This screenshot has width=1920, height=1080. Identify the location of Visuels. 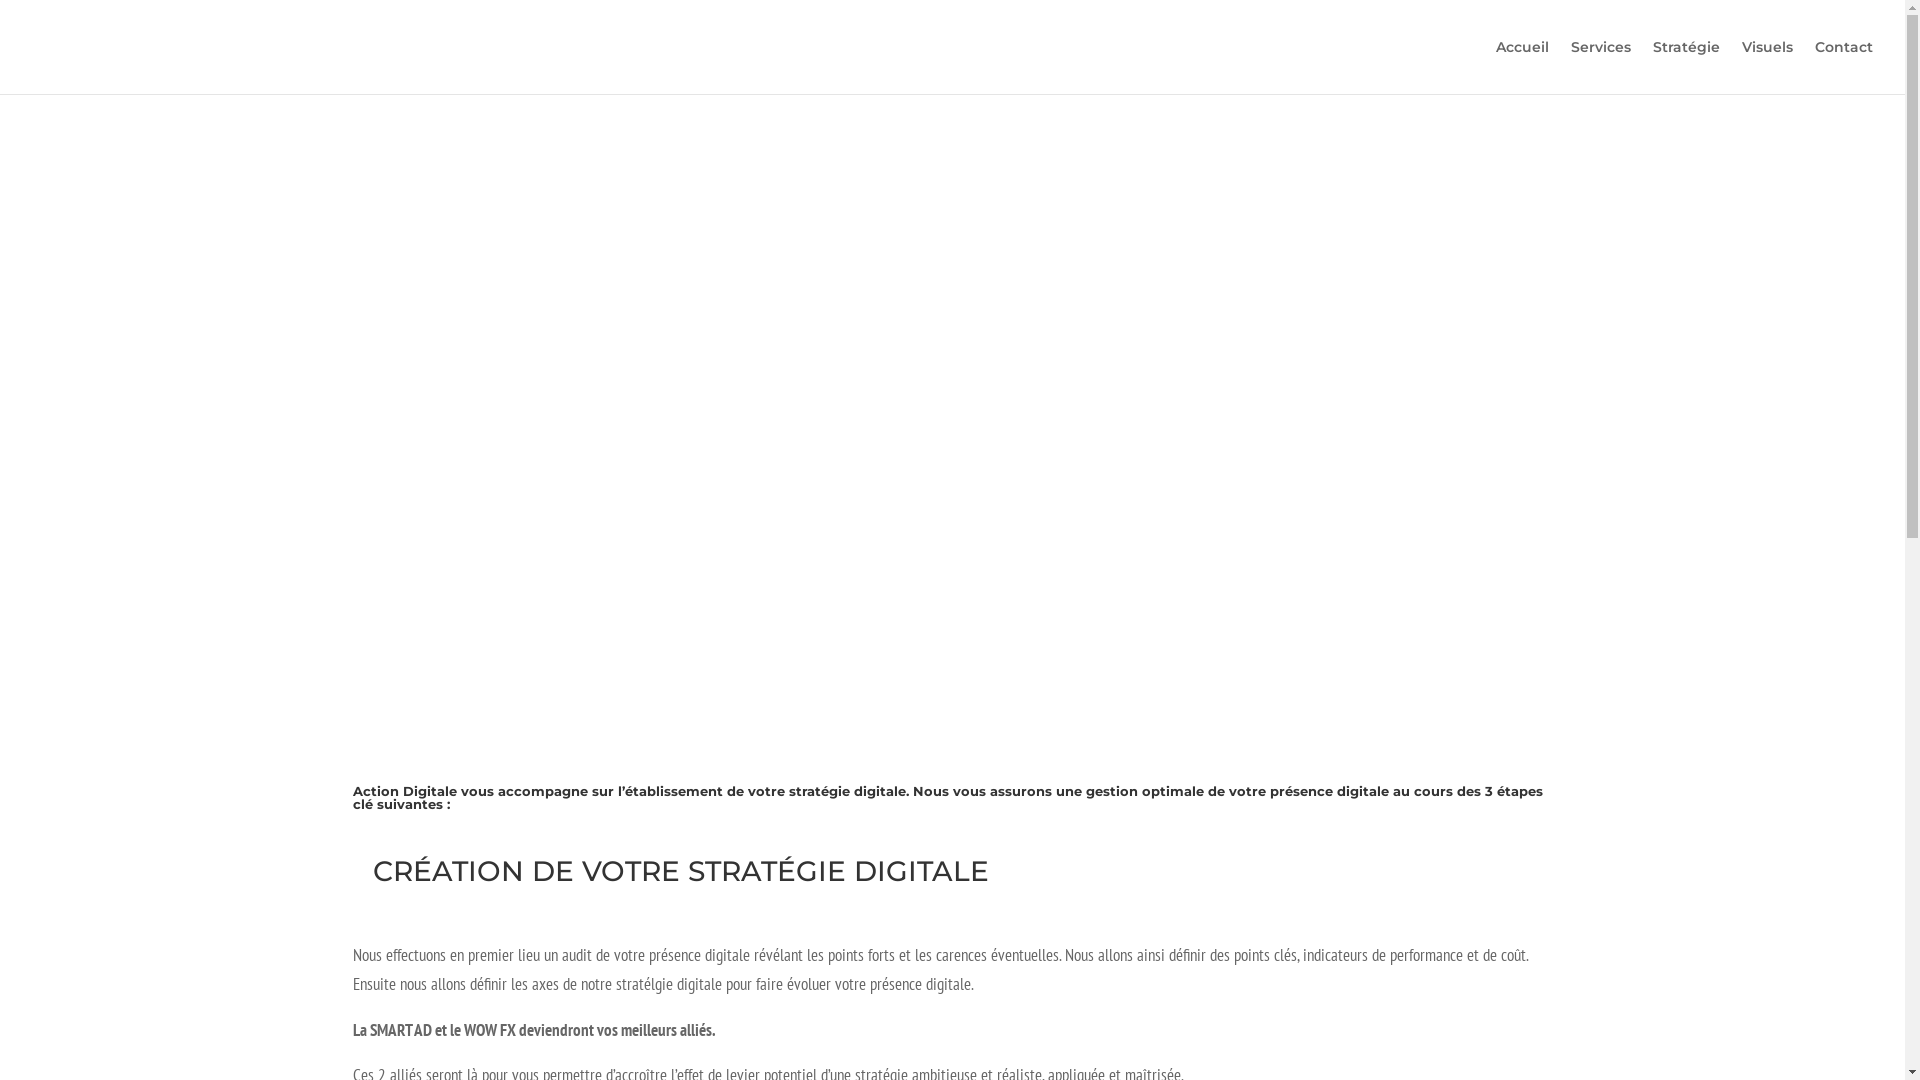
(1768, 67).